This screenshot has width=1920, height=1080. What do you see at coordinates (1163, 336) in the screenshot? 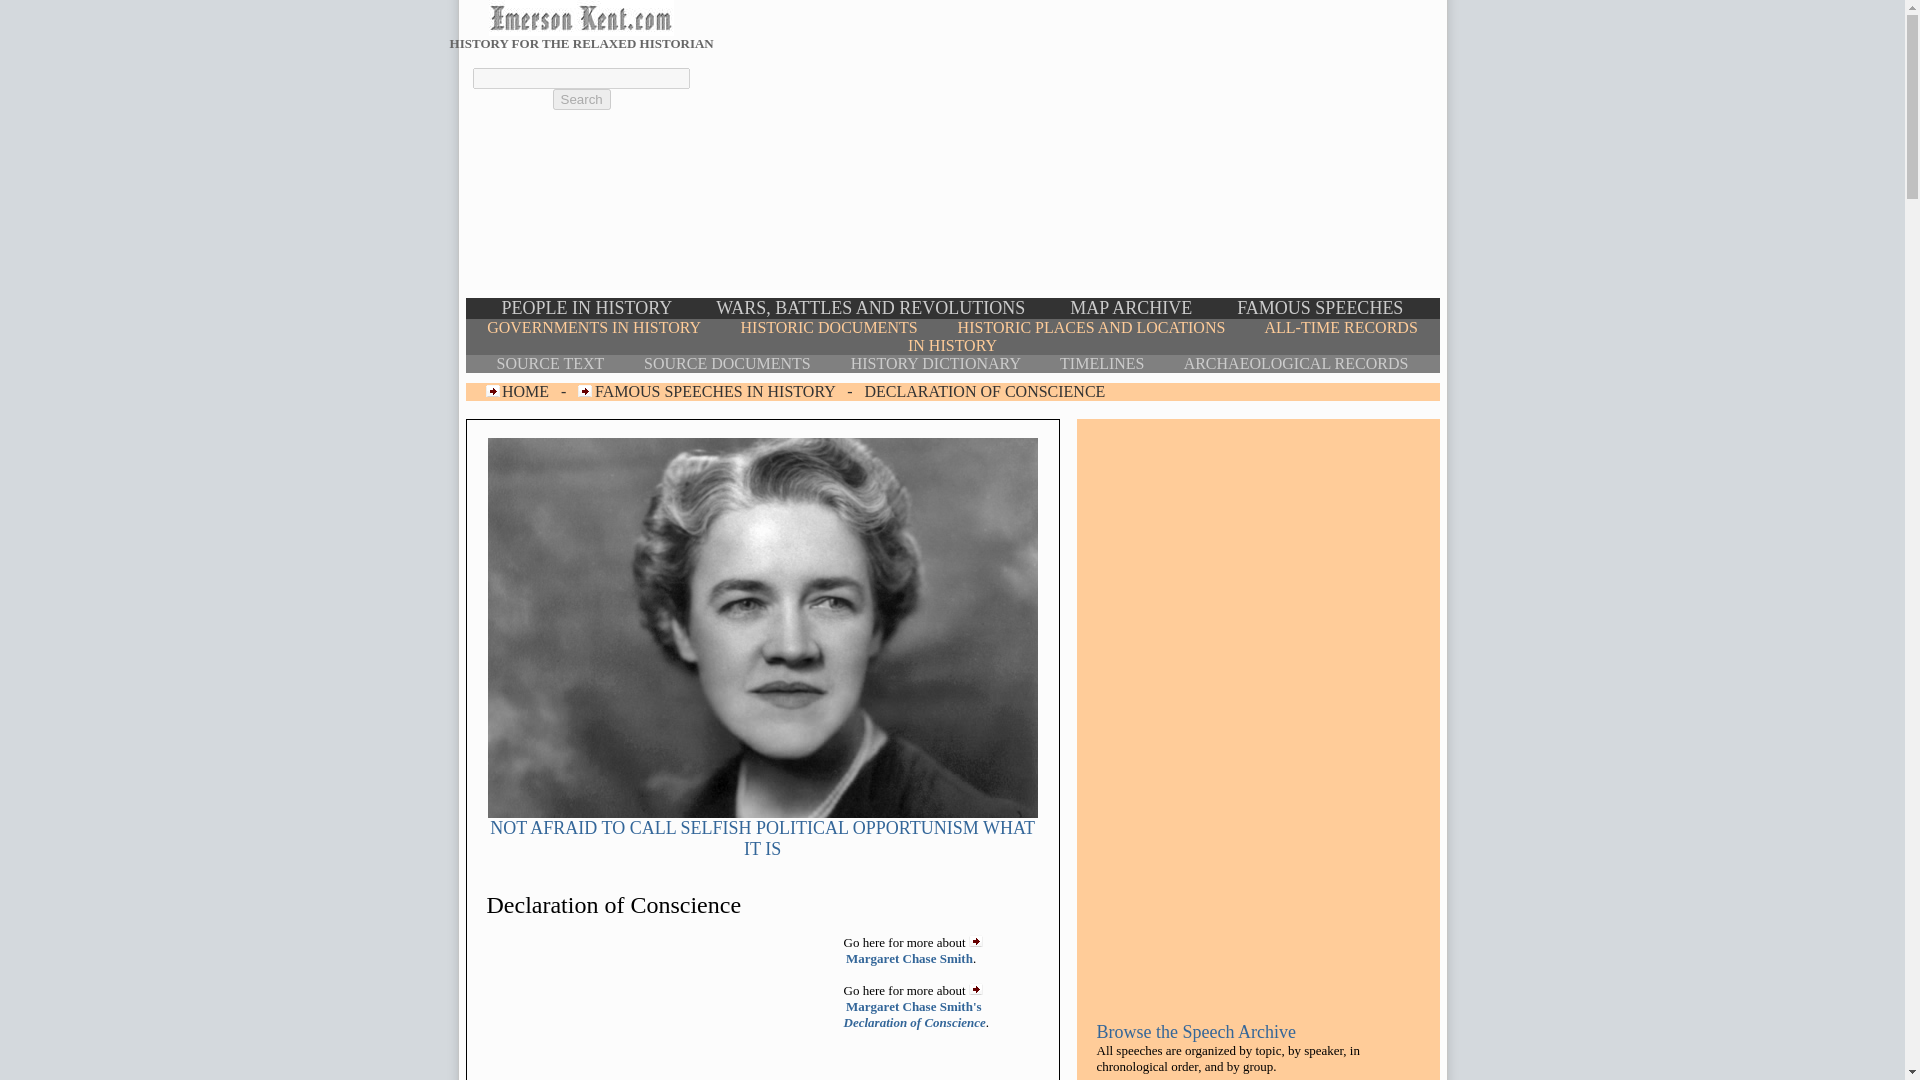
I see `ALL-TIME RECORDS IN HISTORY` at bounding box center [1163, 336].